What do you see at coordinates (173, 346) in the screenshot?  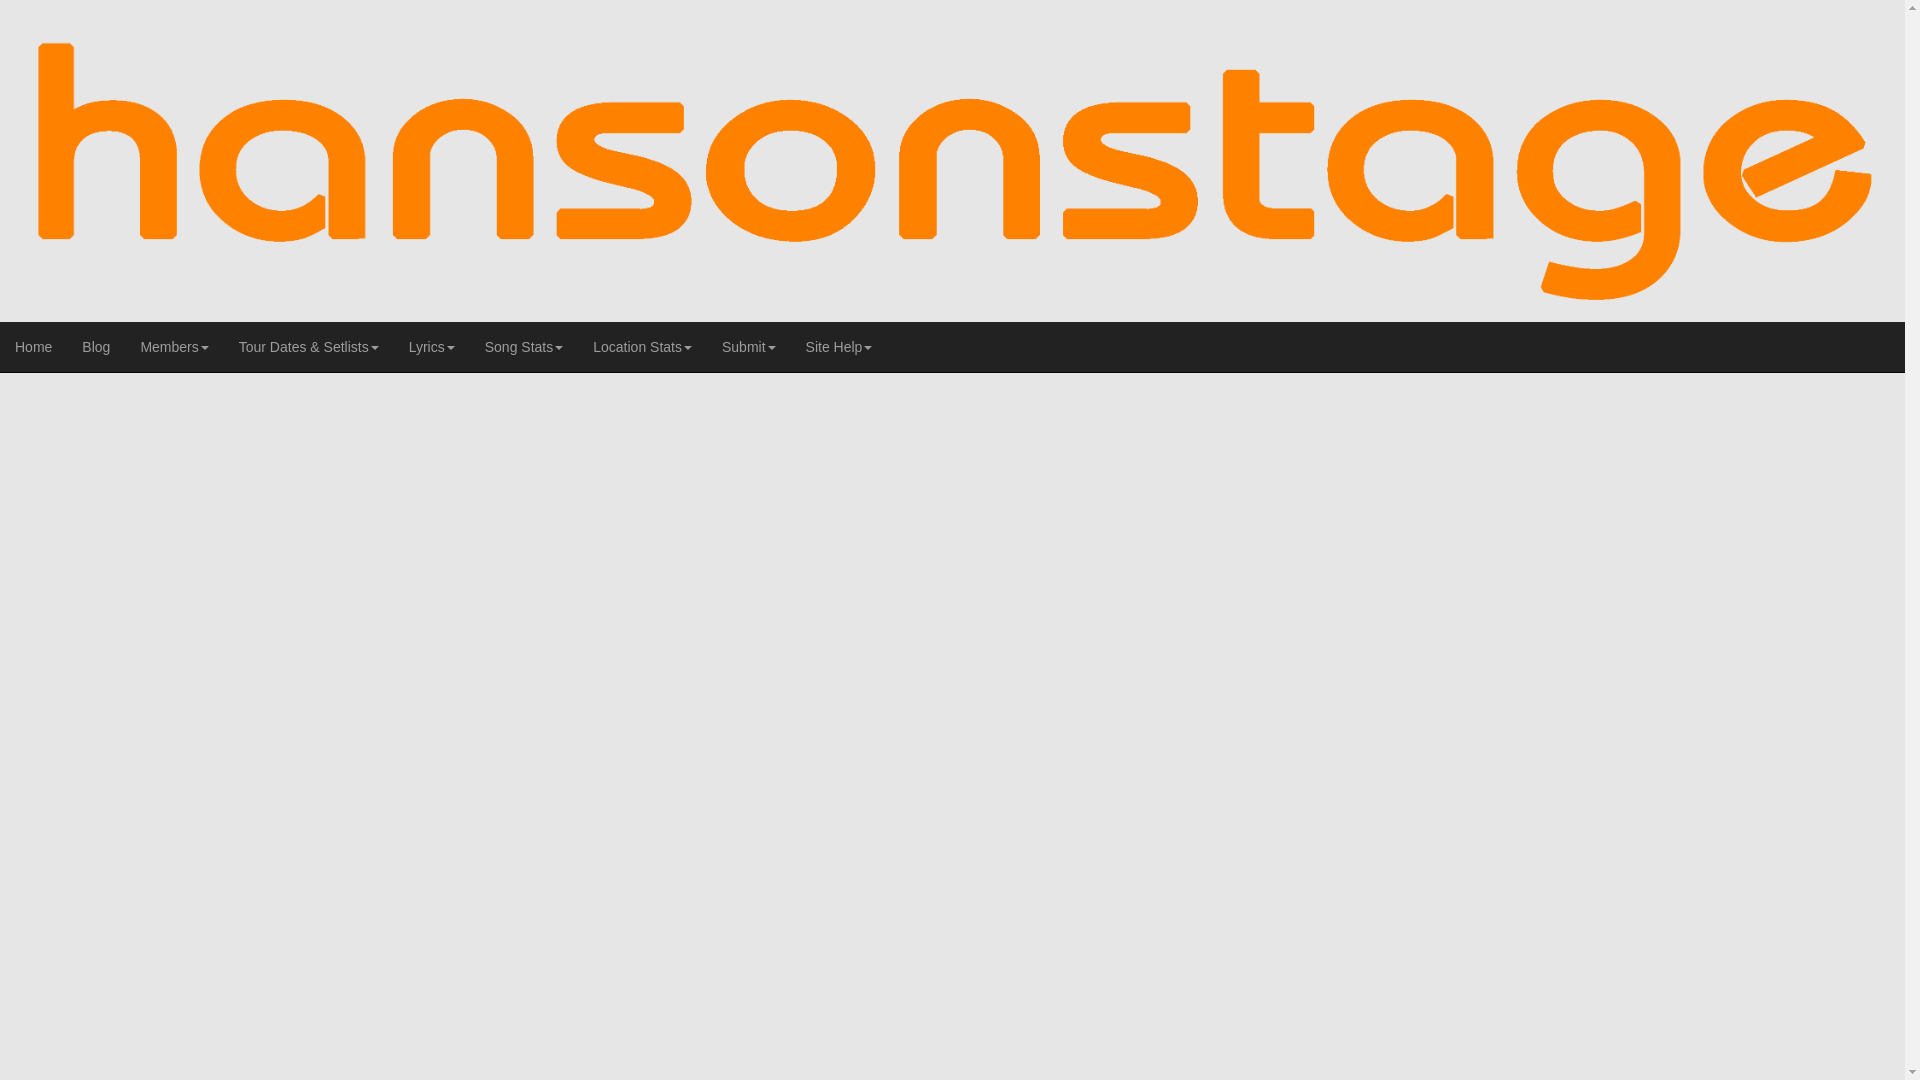 I see `Members` at bounding box center [173, 346].